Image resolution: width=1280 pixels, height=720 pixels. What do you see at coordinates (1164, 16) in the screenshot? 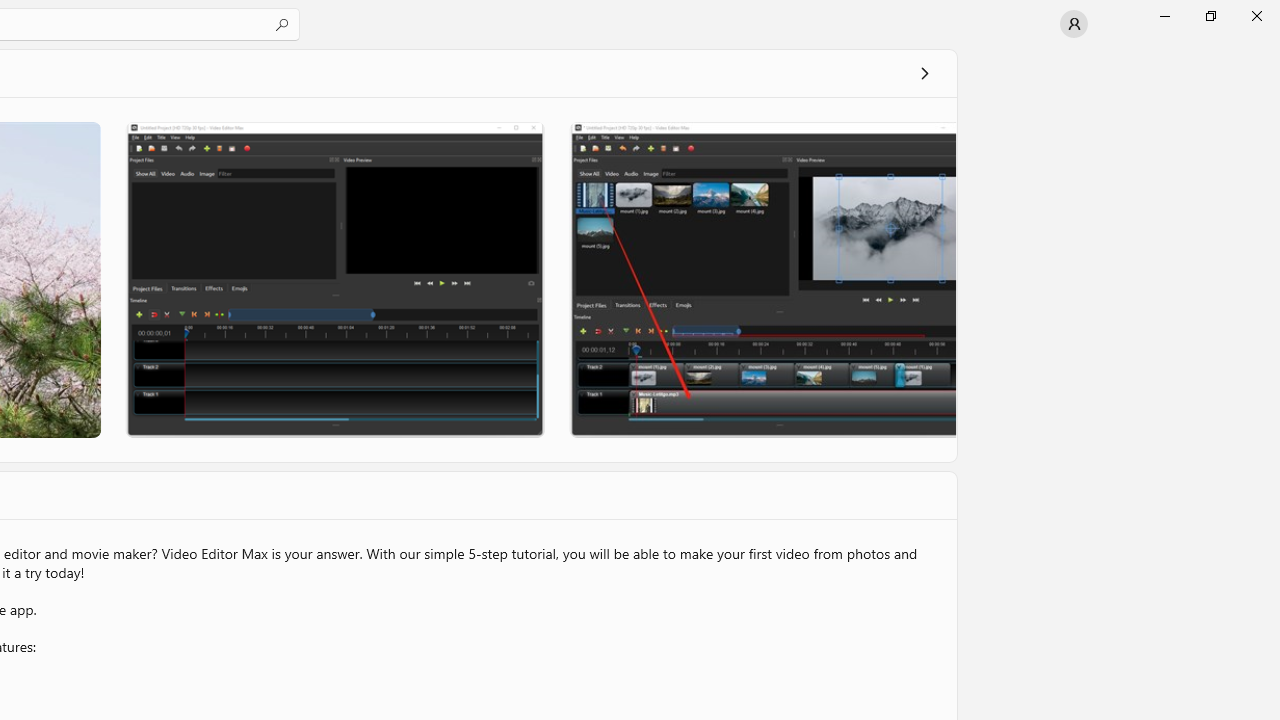
I see `Minimize Microsoft Store` at bounding box center [1164, 16].